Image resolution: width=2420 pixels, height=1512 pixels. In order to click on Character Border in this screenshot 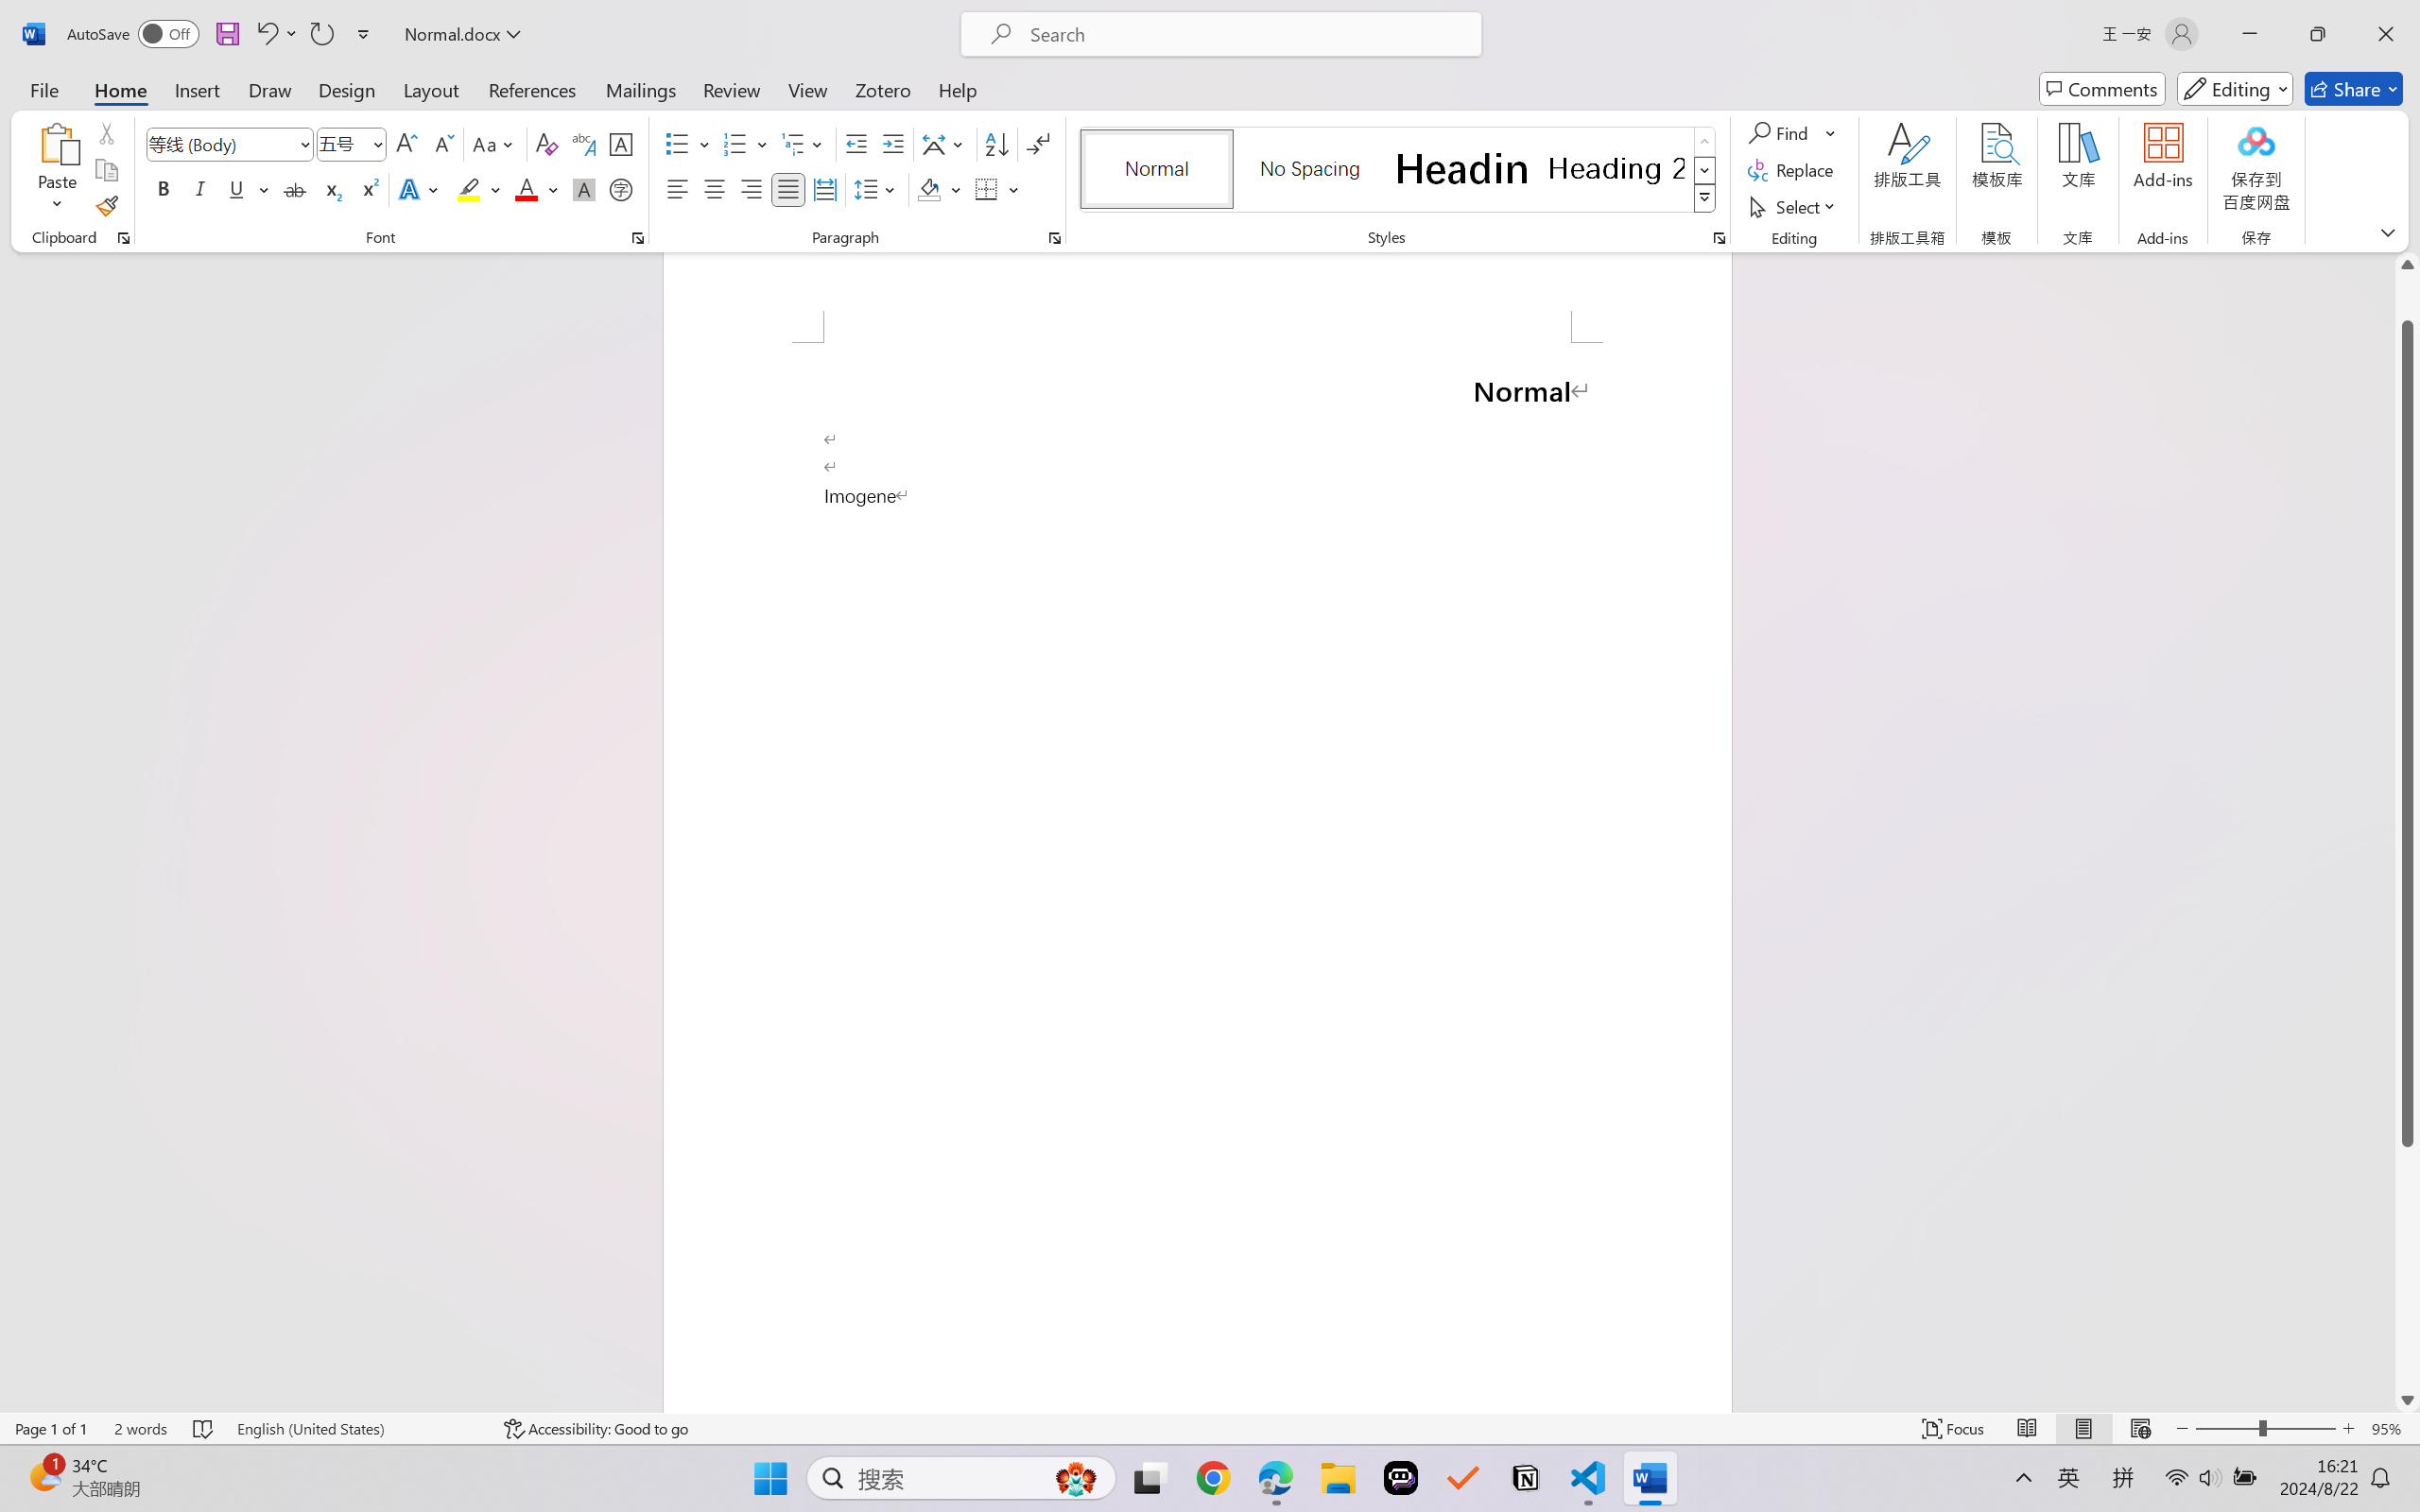, I will do `click(622, 144)`.